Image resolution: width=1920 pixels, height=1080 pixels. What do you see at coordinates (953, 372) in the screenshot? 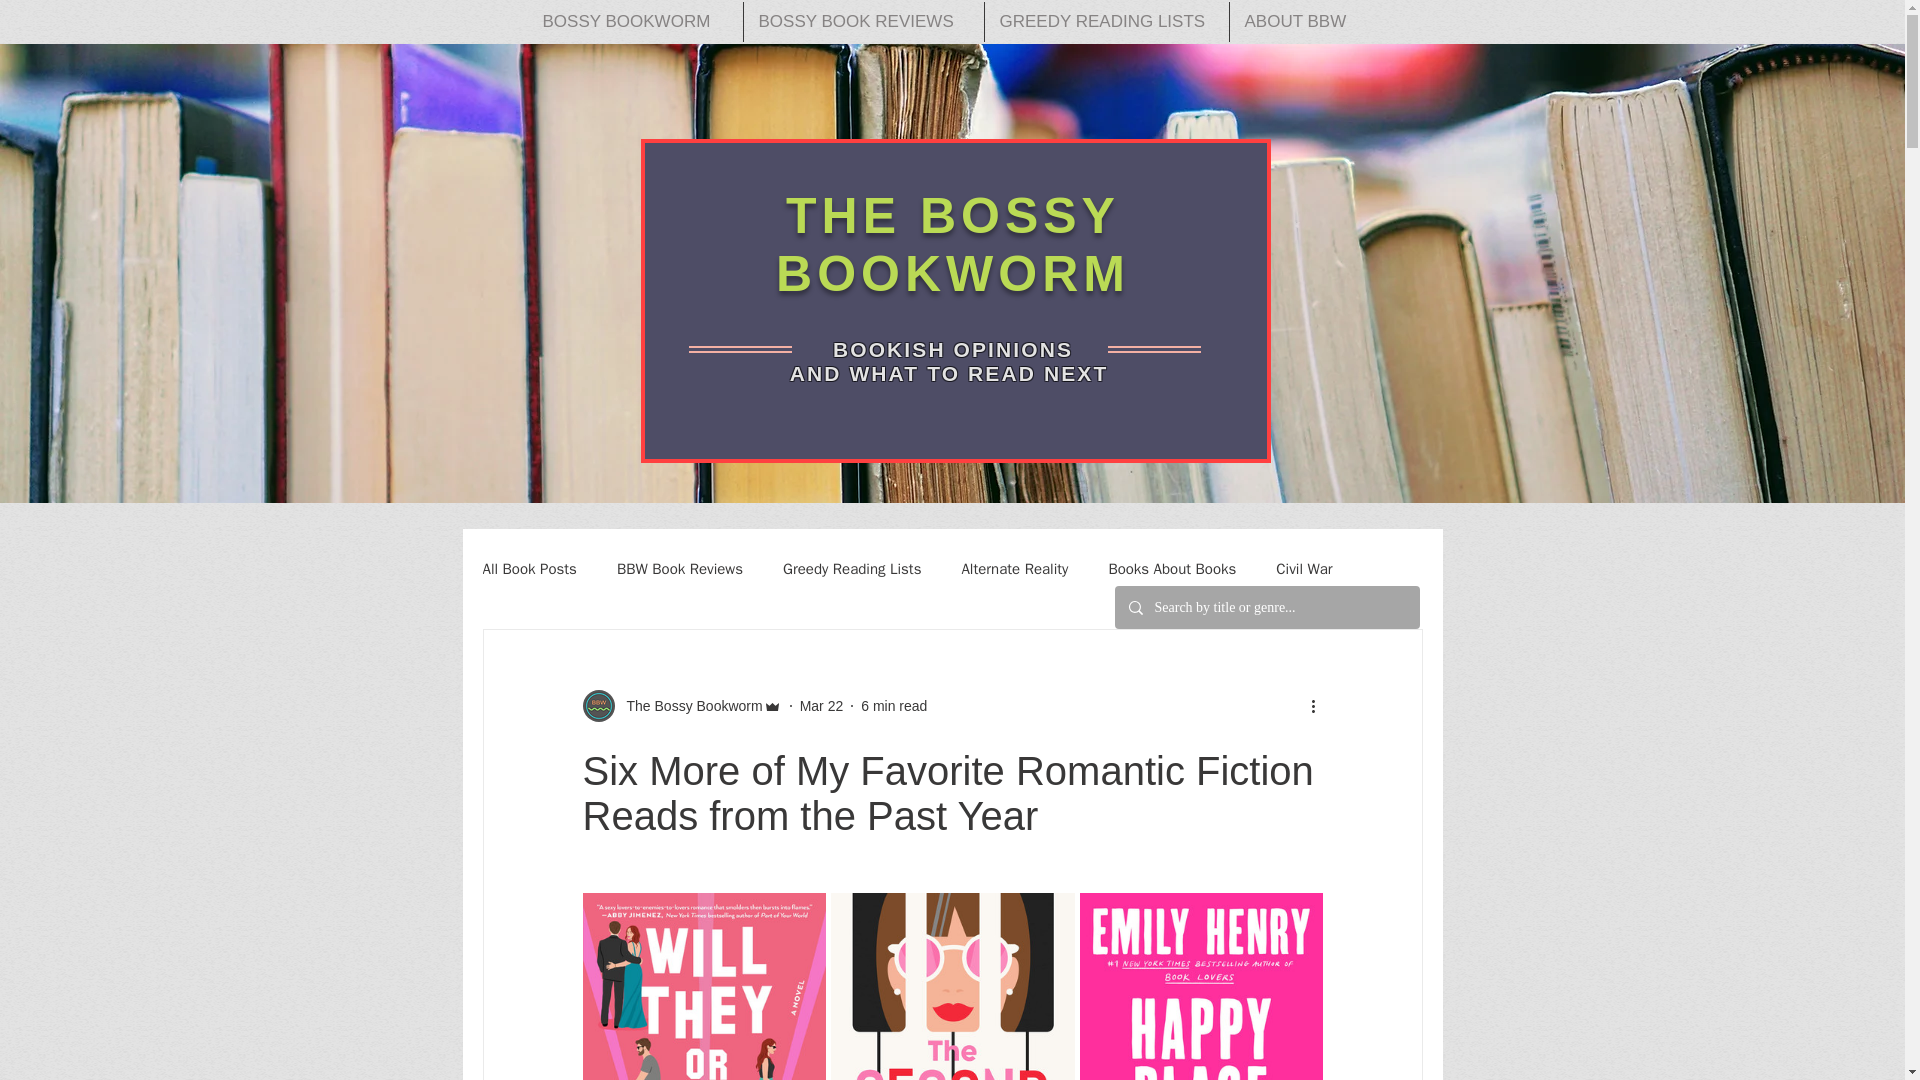
I see `AND WHAT TO READ NEXT ` at bounding box center [953, 372].